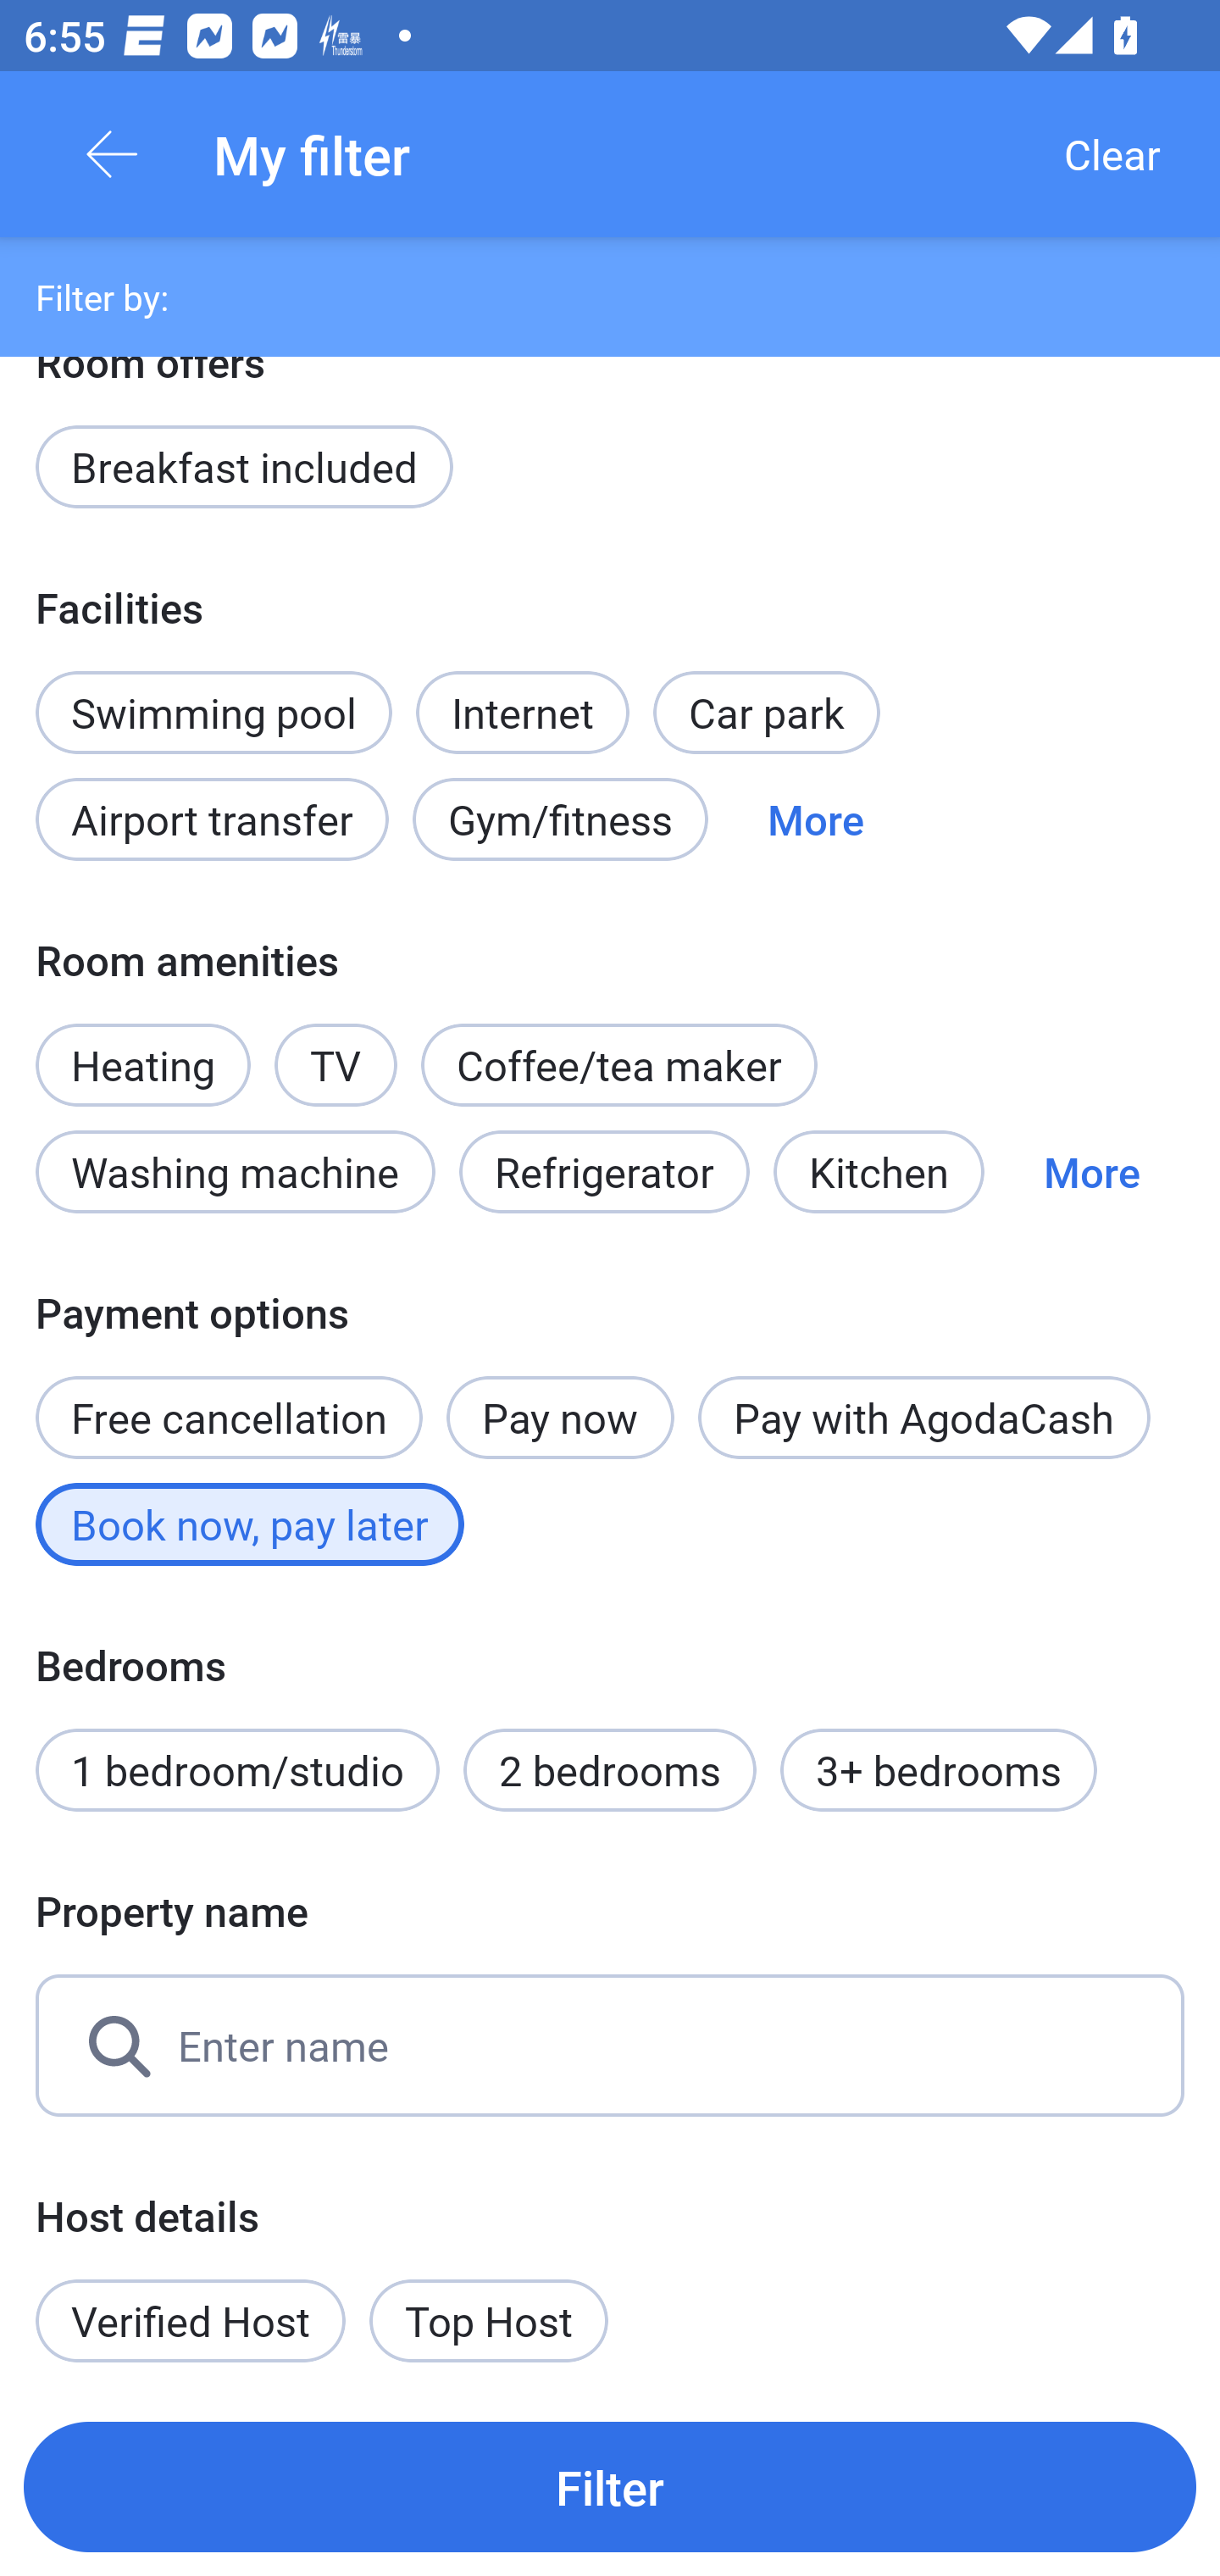 This screenshot has width=1220, height=2576. I want to click on Heating, so click(142, 1047).